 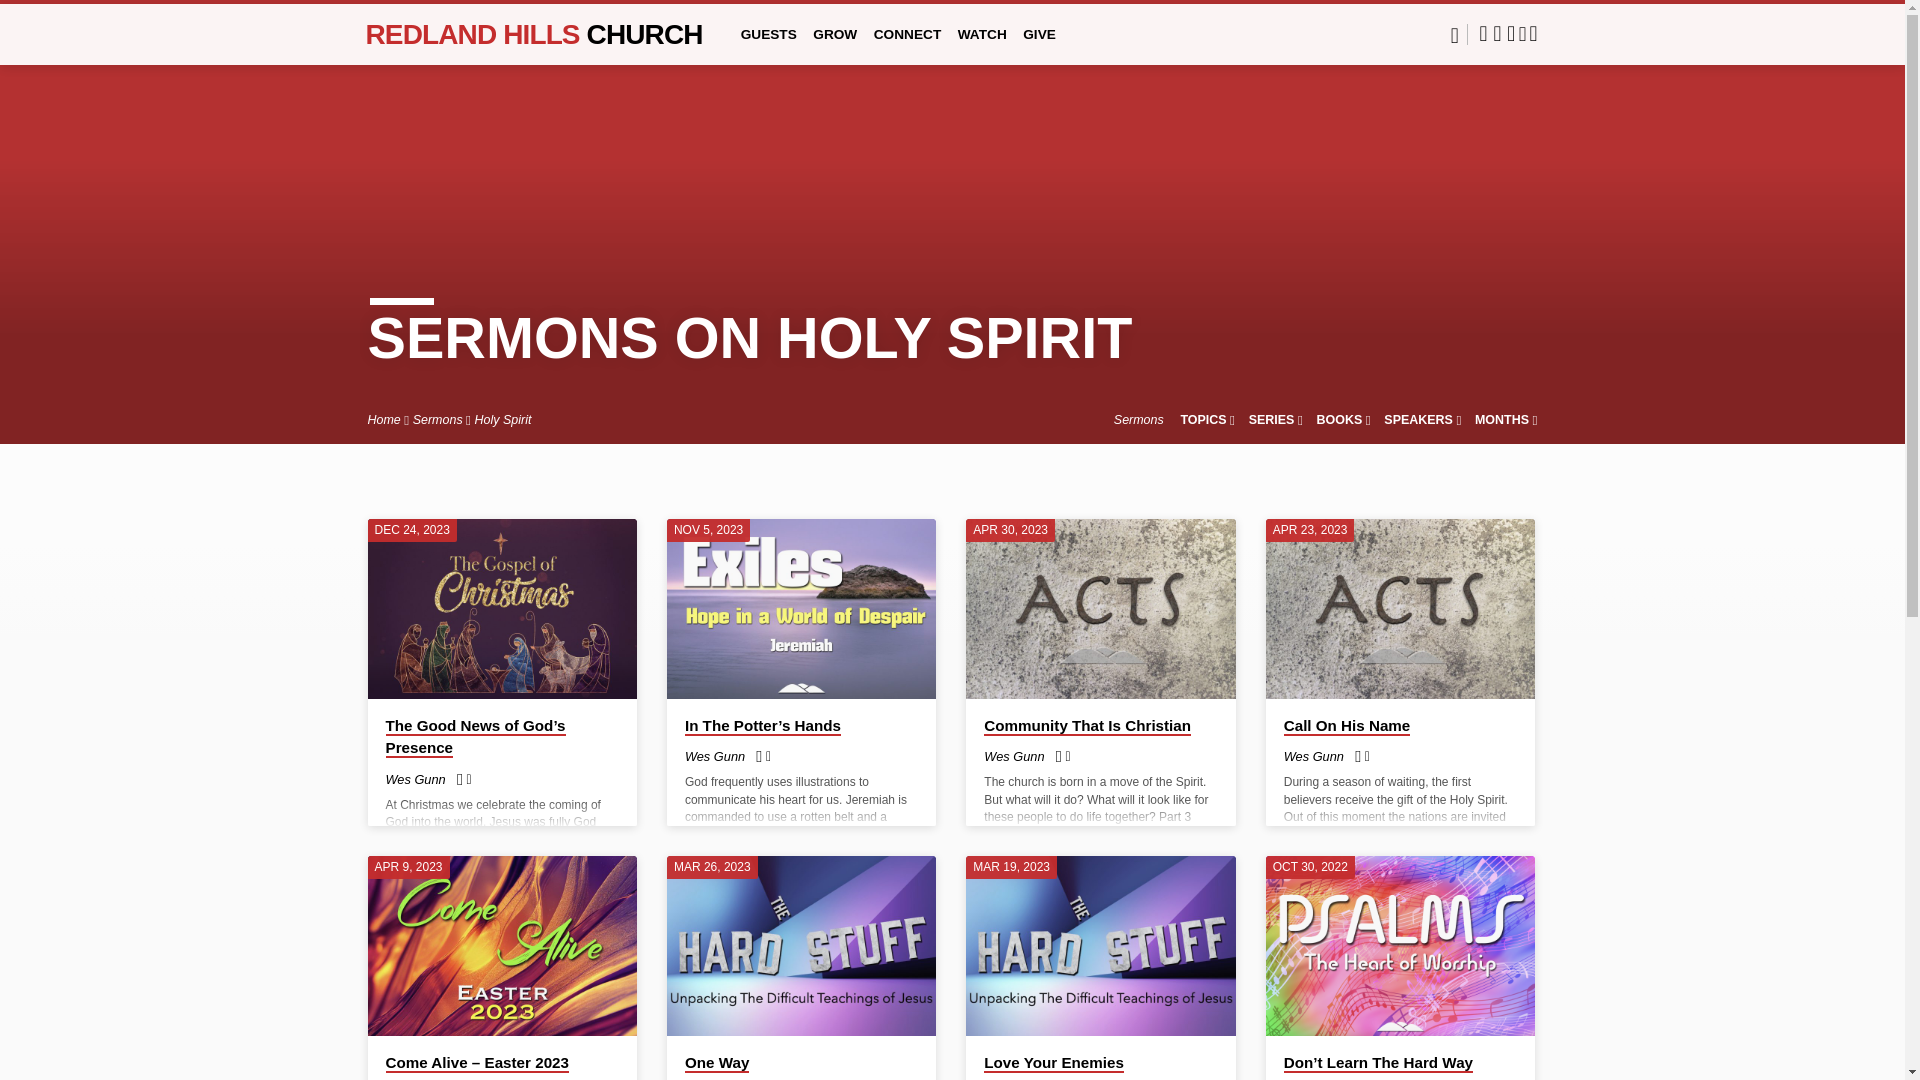 What do you see at coordinates (908, 47) in the screenshot?
I see `CONNECT` at bounding box center [908, 47].